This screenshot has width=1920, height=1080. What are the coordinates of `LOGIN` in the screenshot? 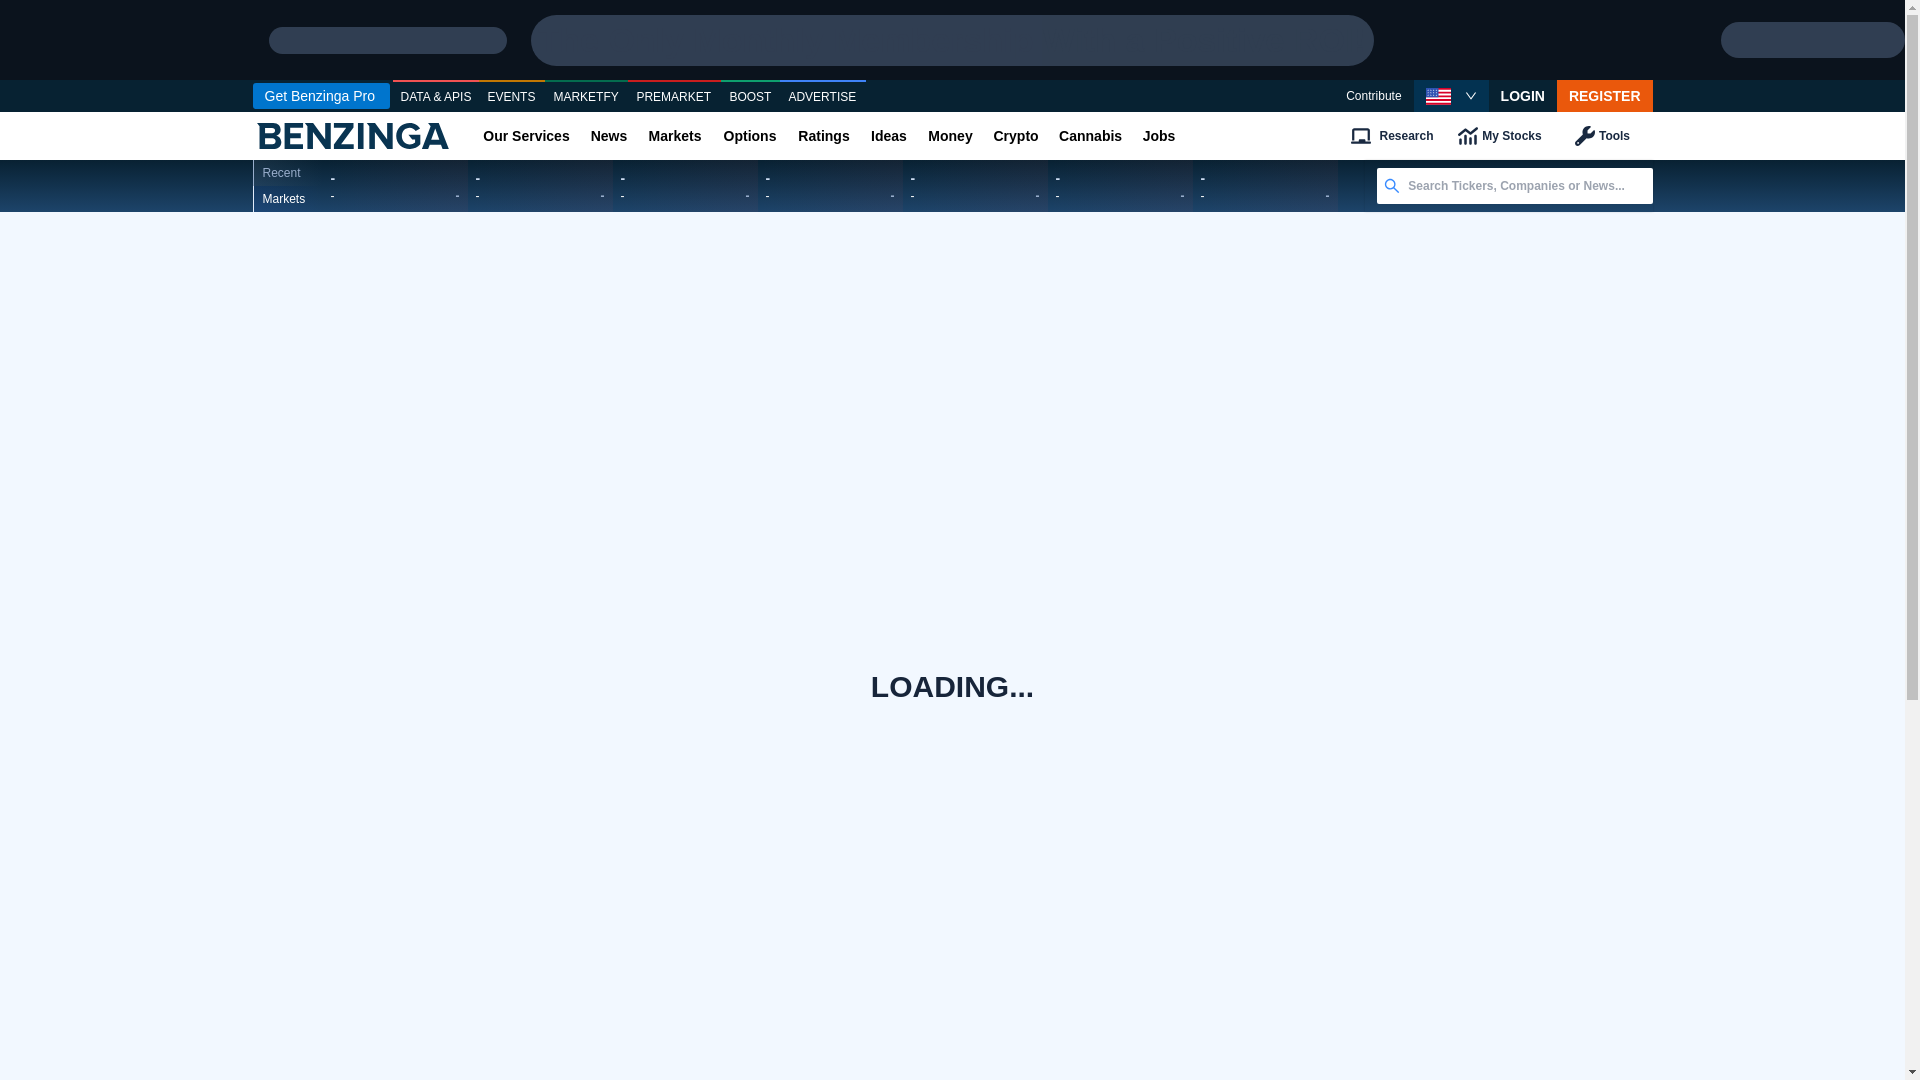 It's located at (1523, 96).